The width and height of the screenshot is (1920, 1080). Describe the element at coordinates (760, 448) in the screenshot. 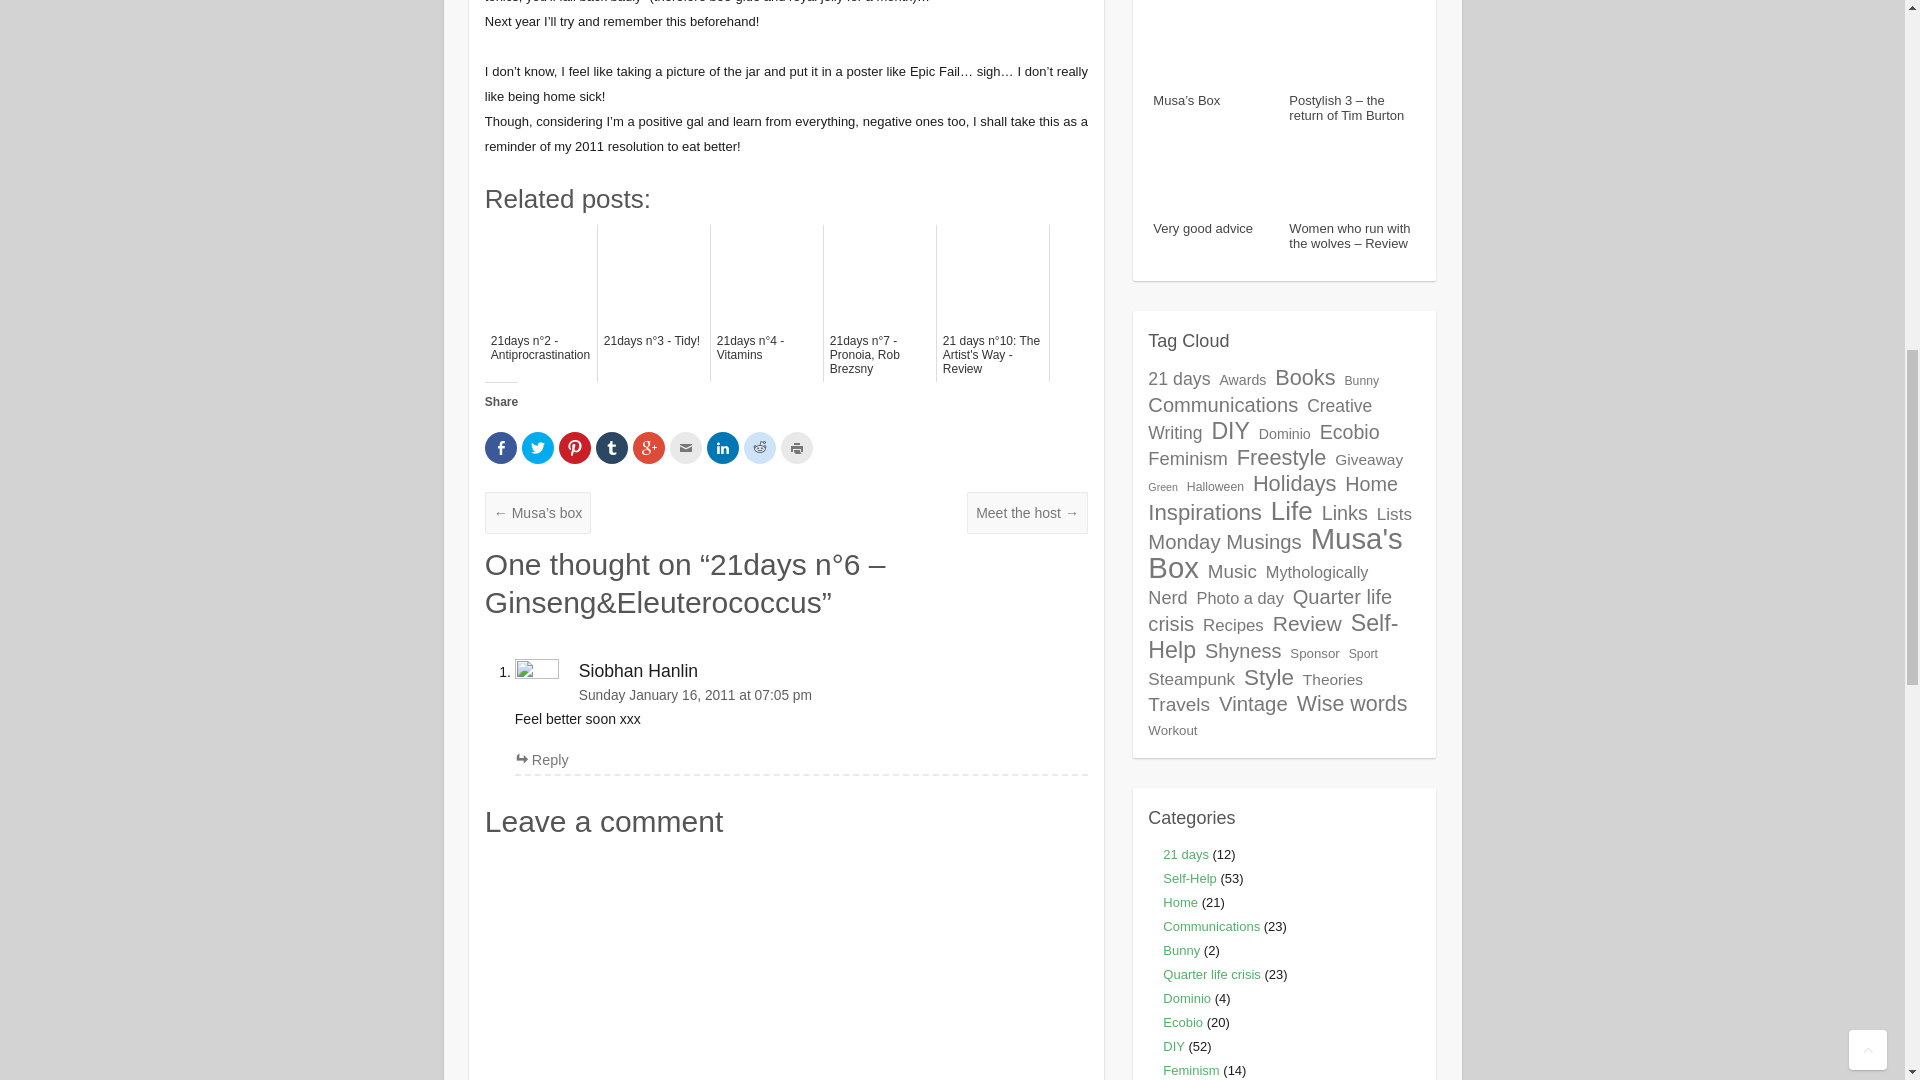

I see `Click to share on Reddit` at that location.